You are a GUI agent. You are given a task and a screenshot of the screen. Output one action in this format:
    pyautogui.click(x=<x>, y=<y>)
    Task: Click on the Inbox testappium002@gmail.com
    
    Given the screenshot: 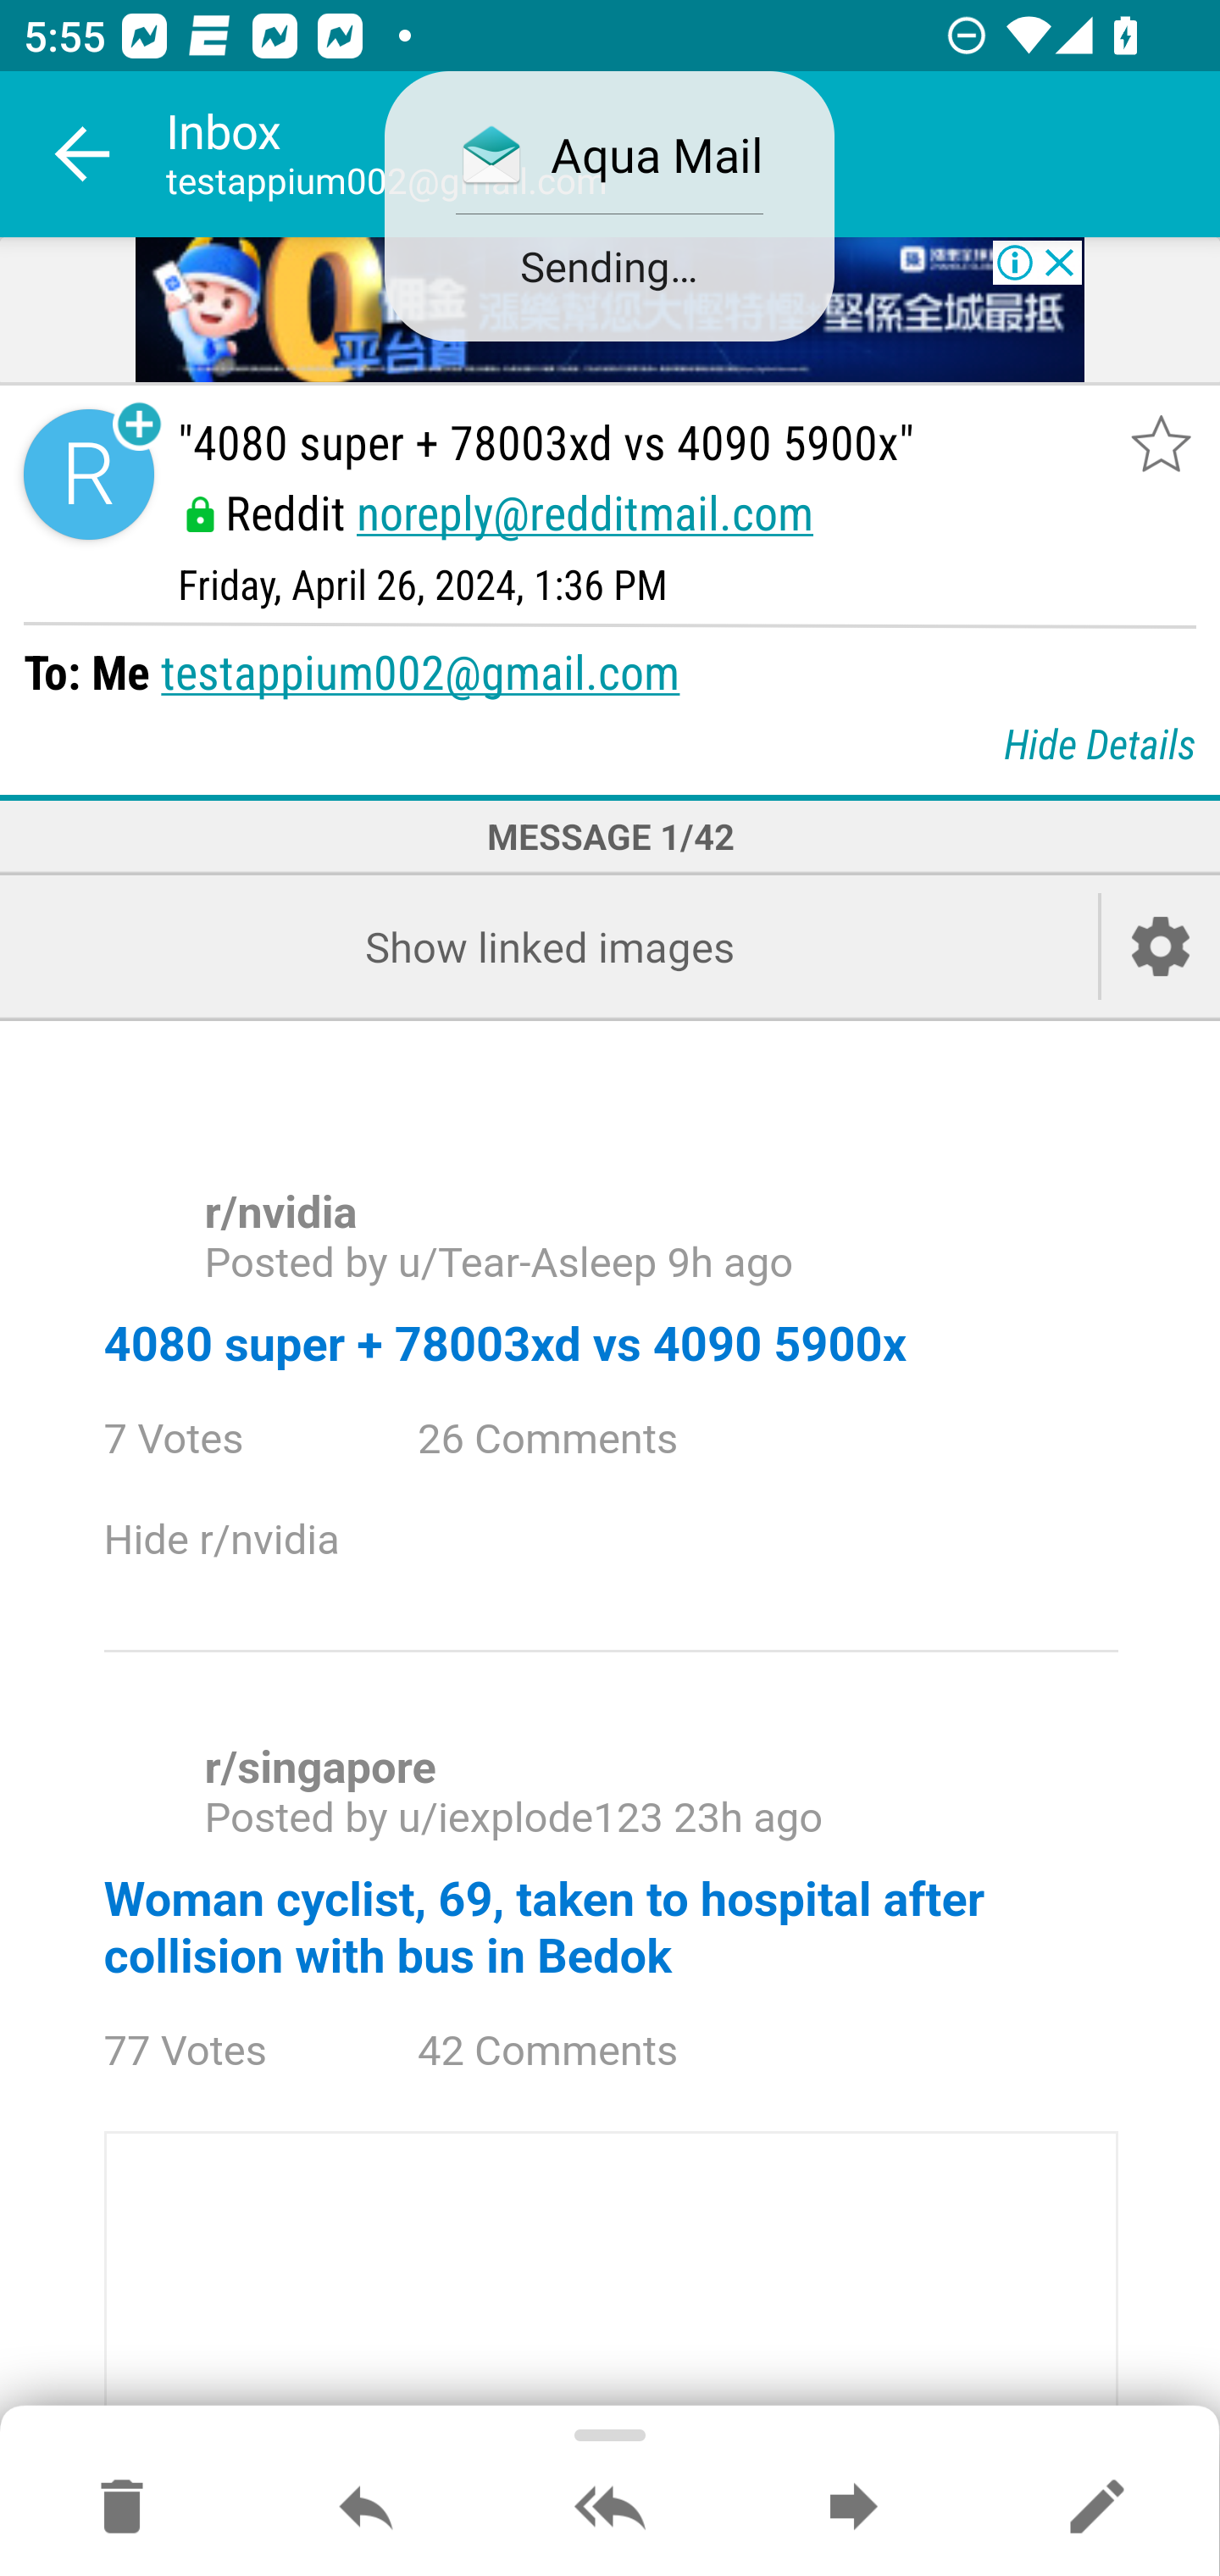 What is the action you would take?
    pyautogui.click(x=693, y=154)
    